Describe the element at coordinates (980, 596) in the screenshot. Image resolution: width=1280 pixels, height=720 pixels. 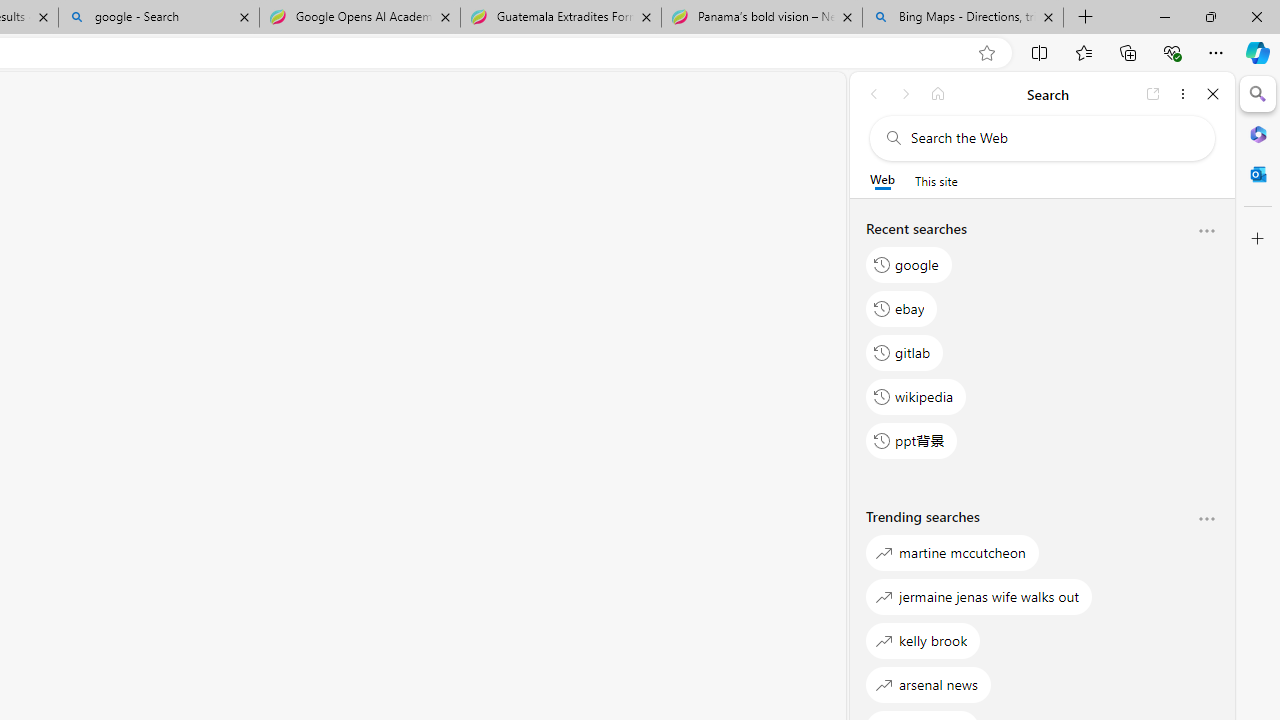
I see `jermaine jenas wife walks out` at that location.